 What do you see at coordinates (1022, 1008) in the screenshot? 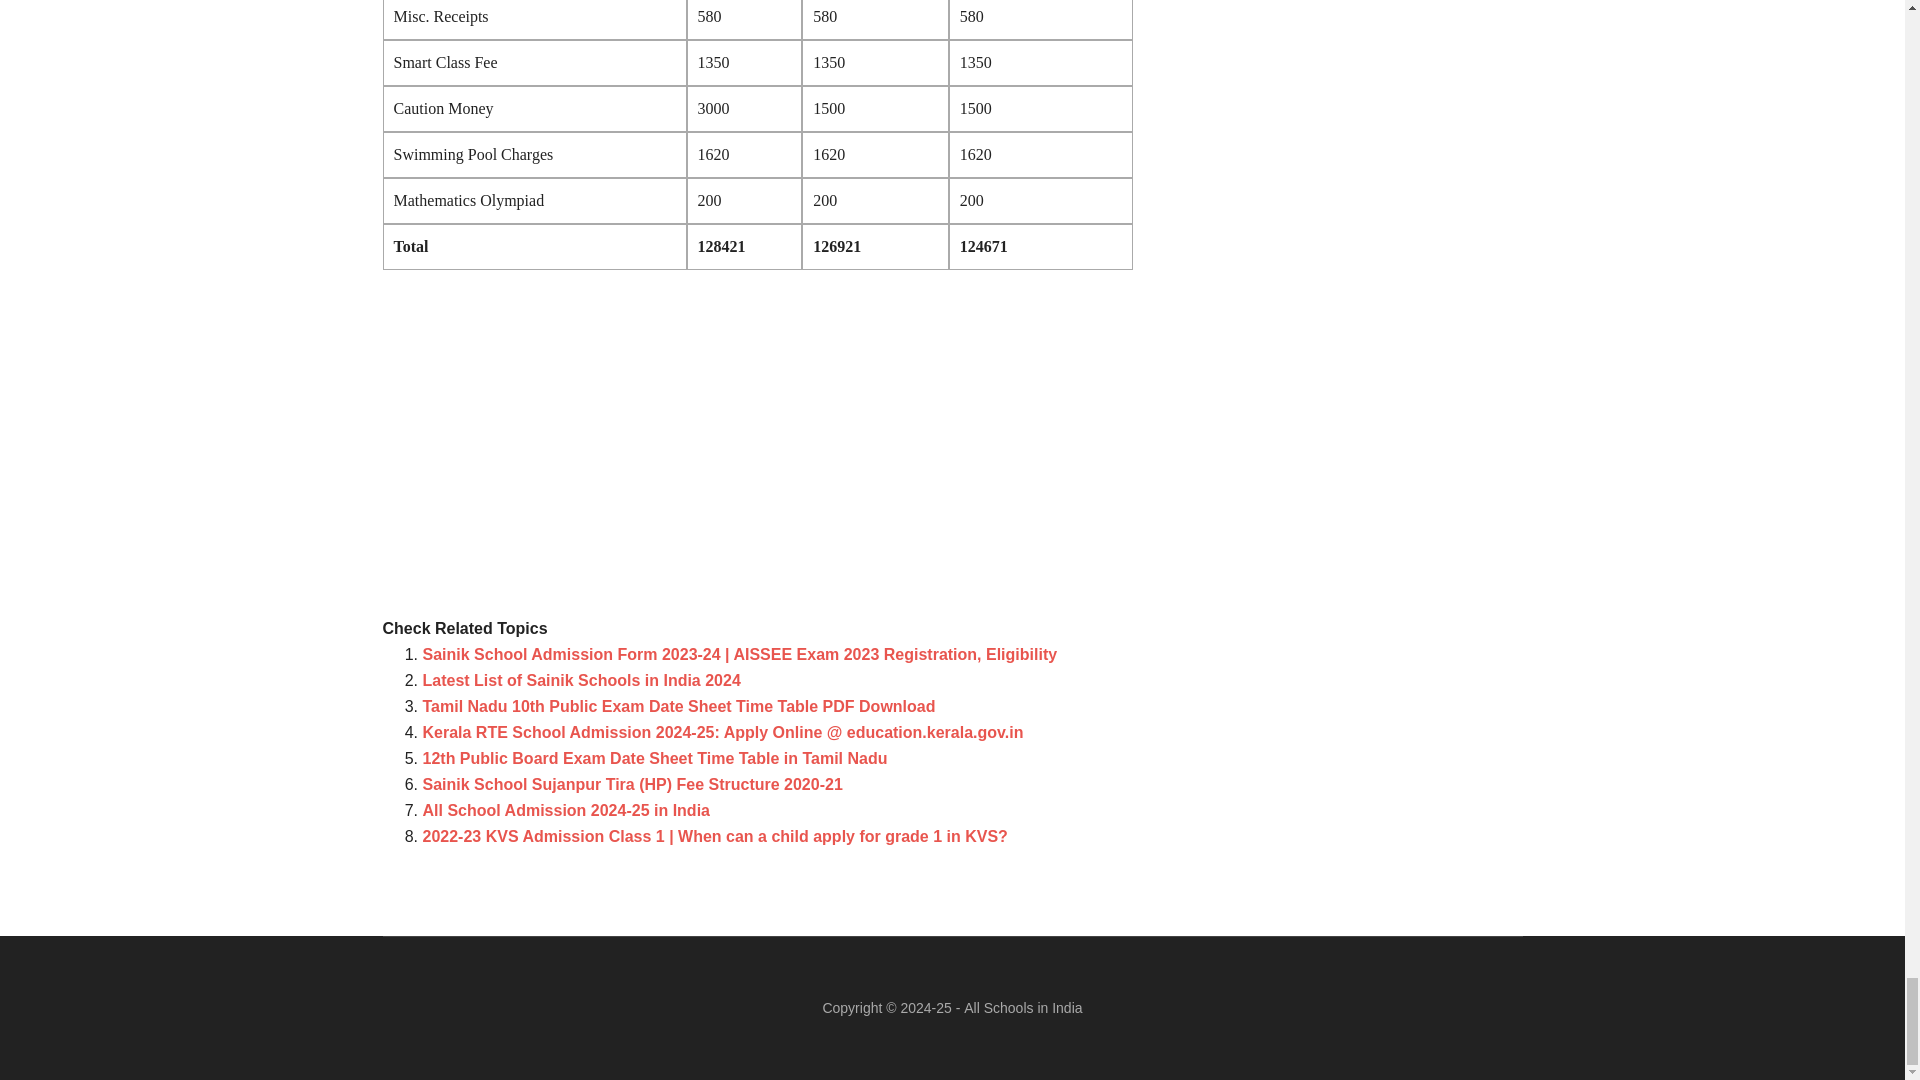
I see `All Schools in India` at bounding box center [1022, 1008].